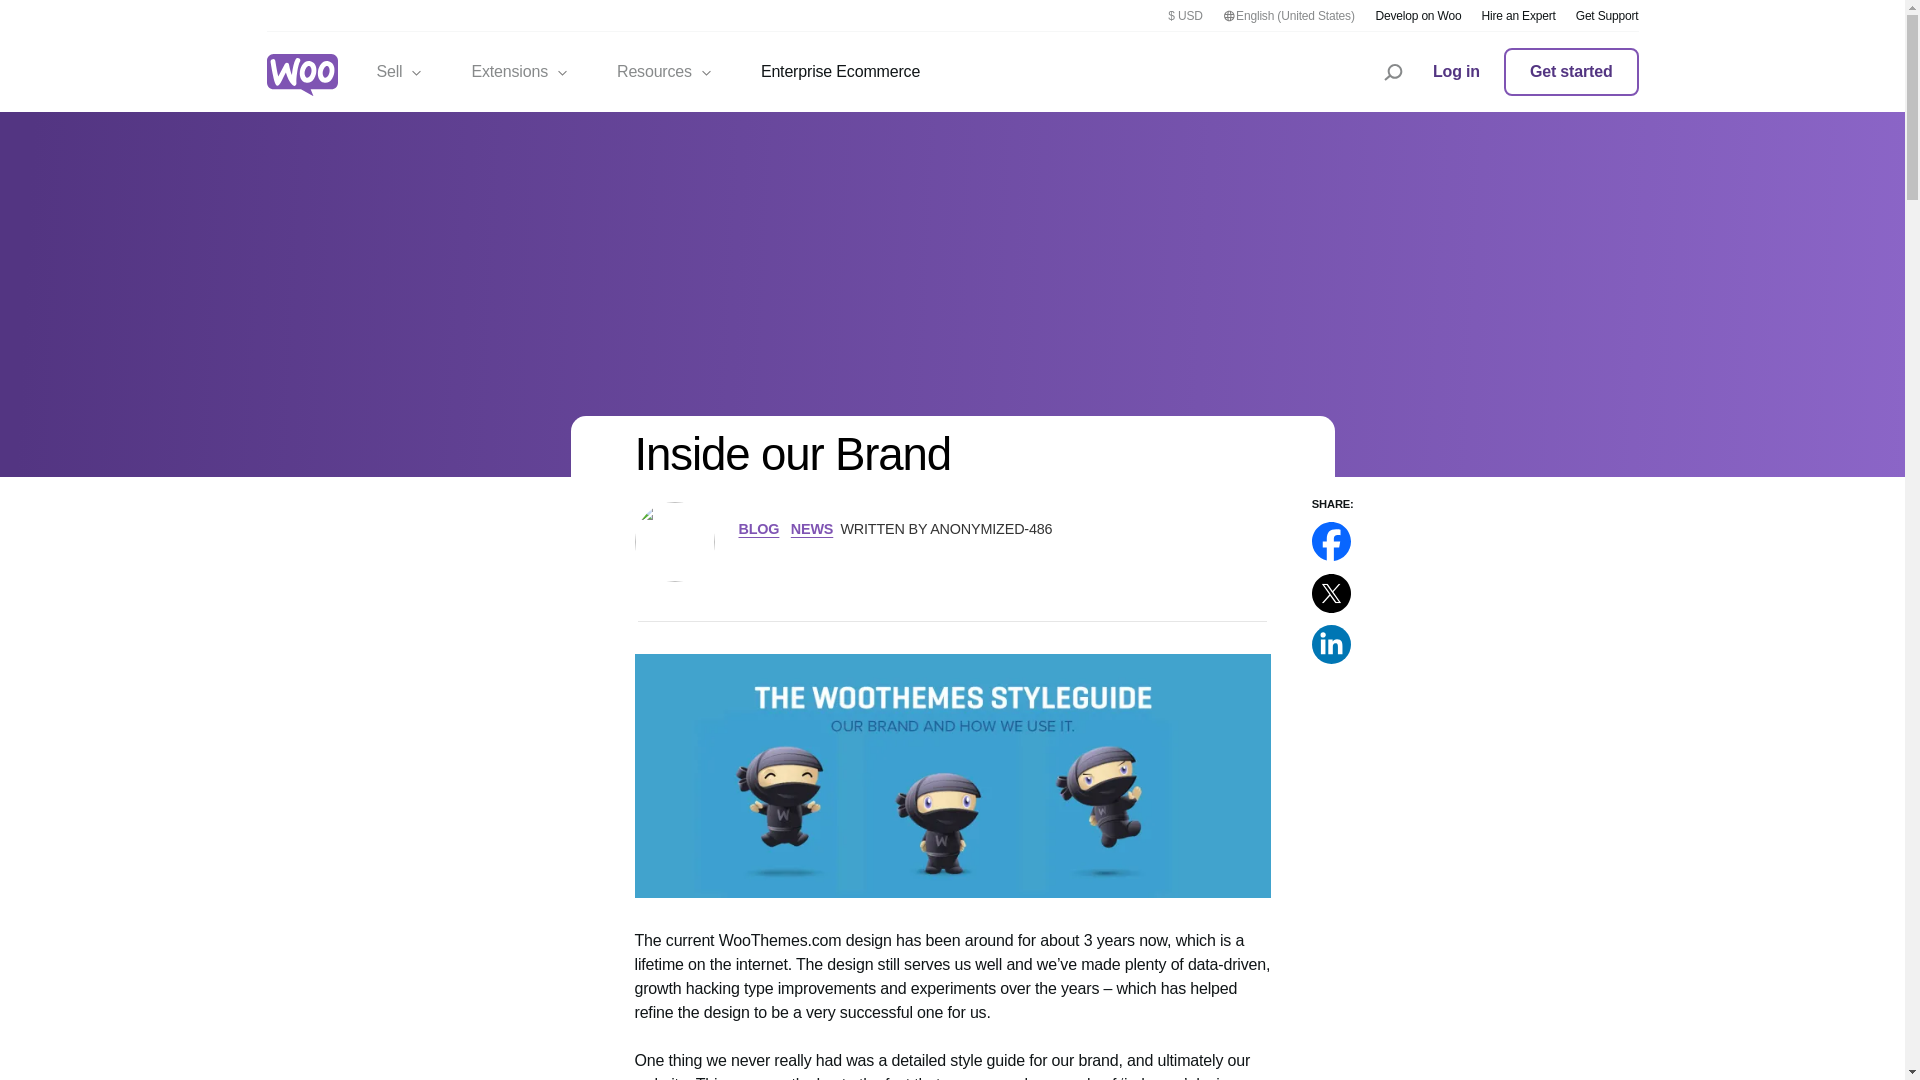 Image resolution: width=1920 pixels, height=1080 pixels. I want to click on Hire an Expert, so click(1518, 14).